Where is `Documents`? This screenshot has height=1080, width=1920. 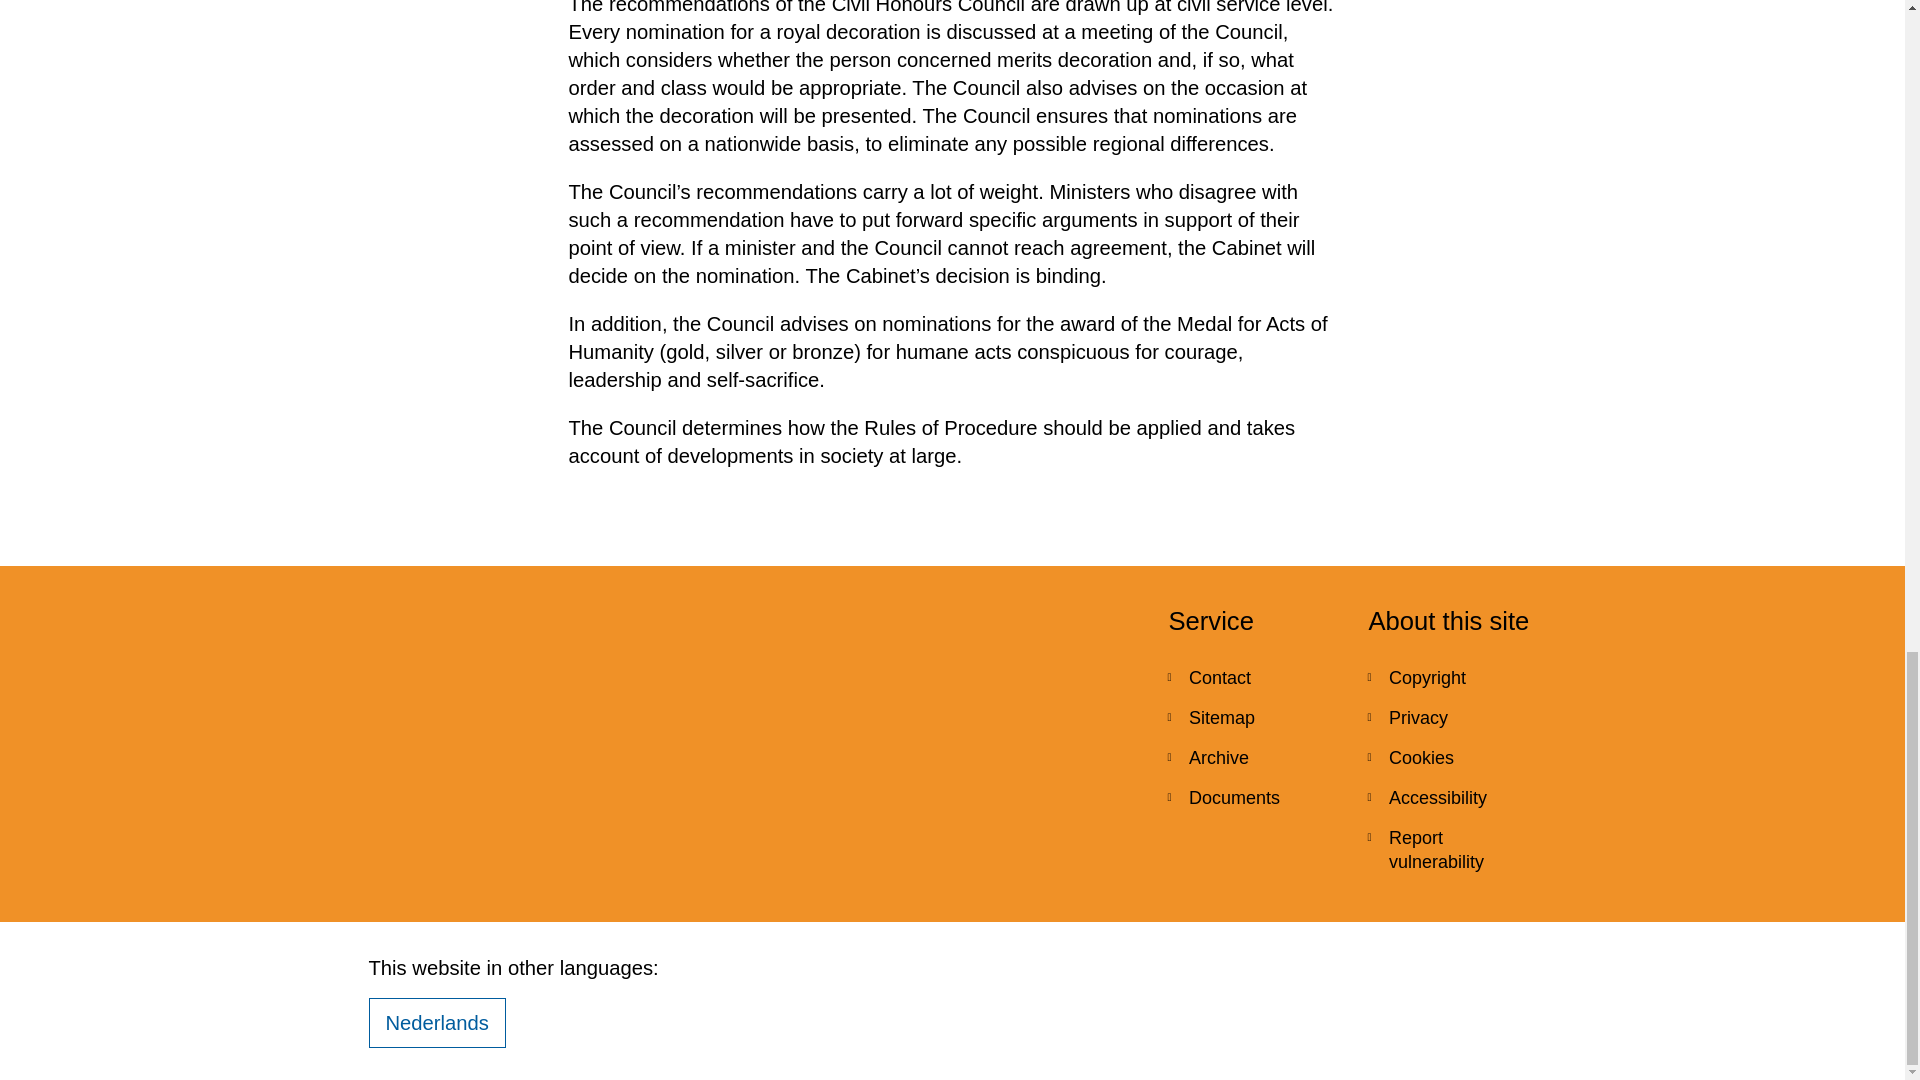
Documents is located at coordinates (1252, 797).